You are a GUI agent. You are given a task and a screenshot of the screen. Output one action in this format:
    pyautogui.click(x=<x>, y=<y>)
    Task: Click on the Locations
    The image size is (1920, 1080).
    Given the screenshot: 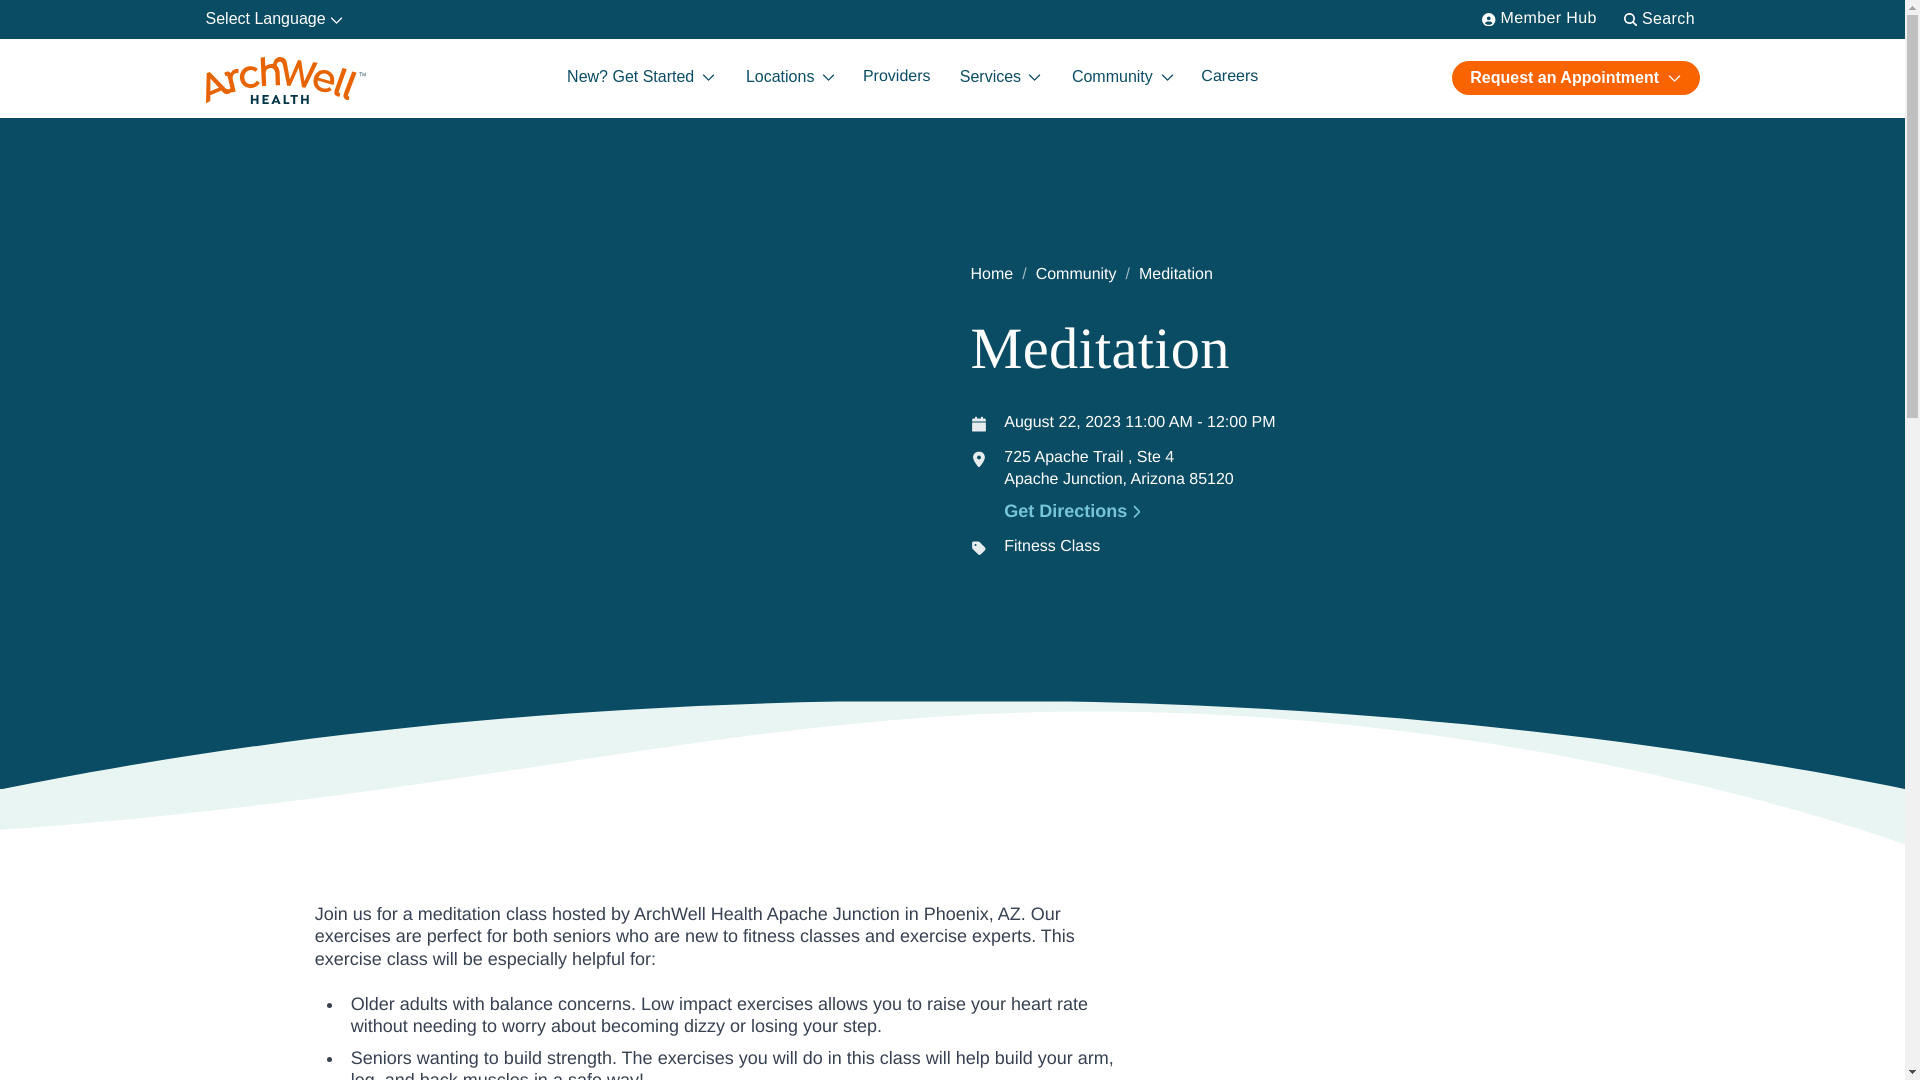 What is the action you would take?
    pyautogui.click(x=788, y=78)
    